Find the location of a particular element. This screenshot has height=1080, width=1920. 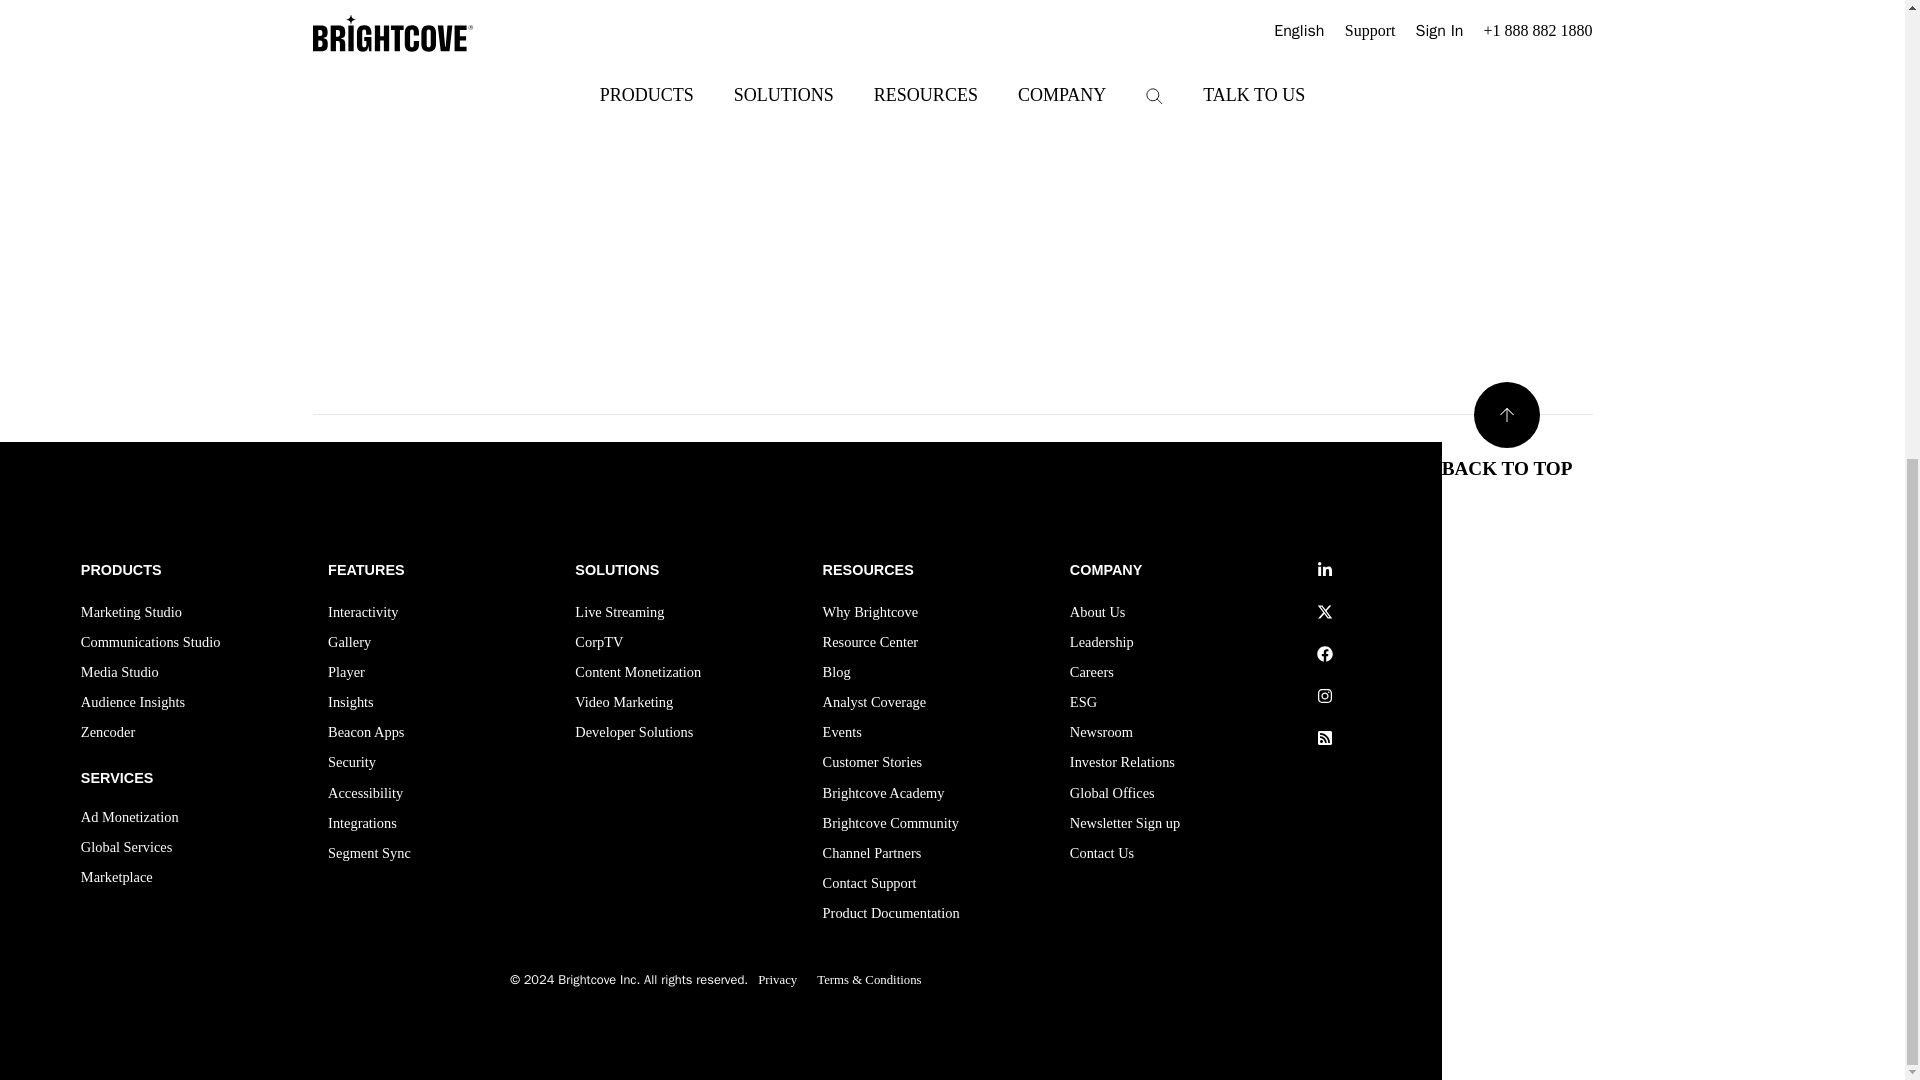

Insights is located at coordinates (351, 705).